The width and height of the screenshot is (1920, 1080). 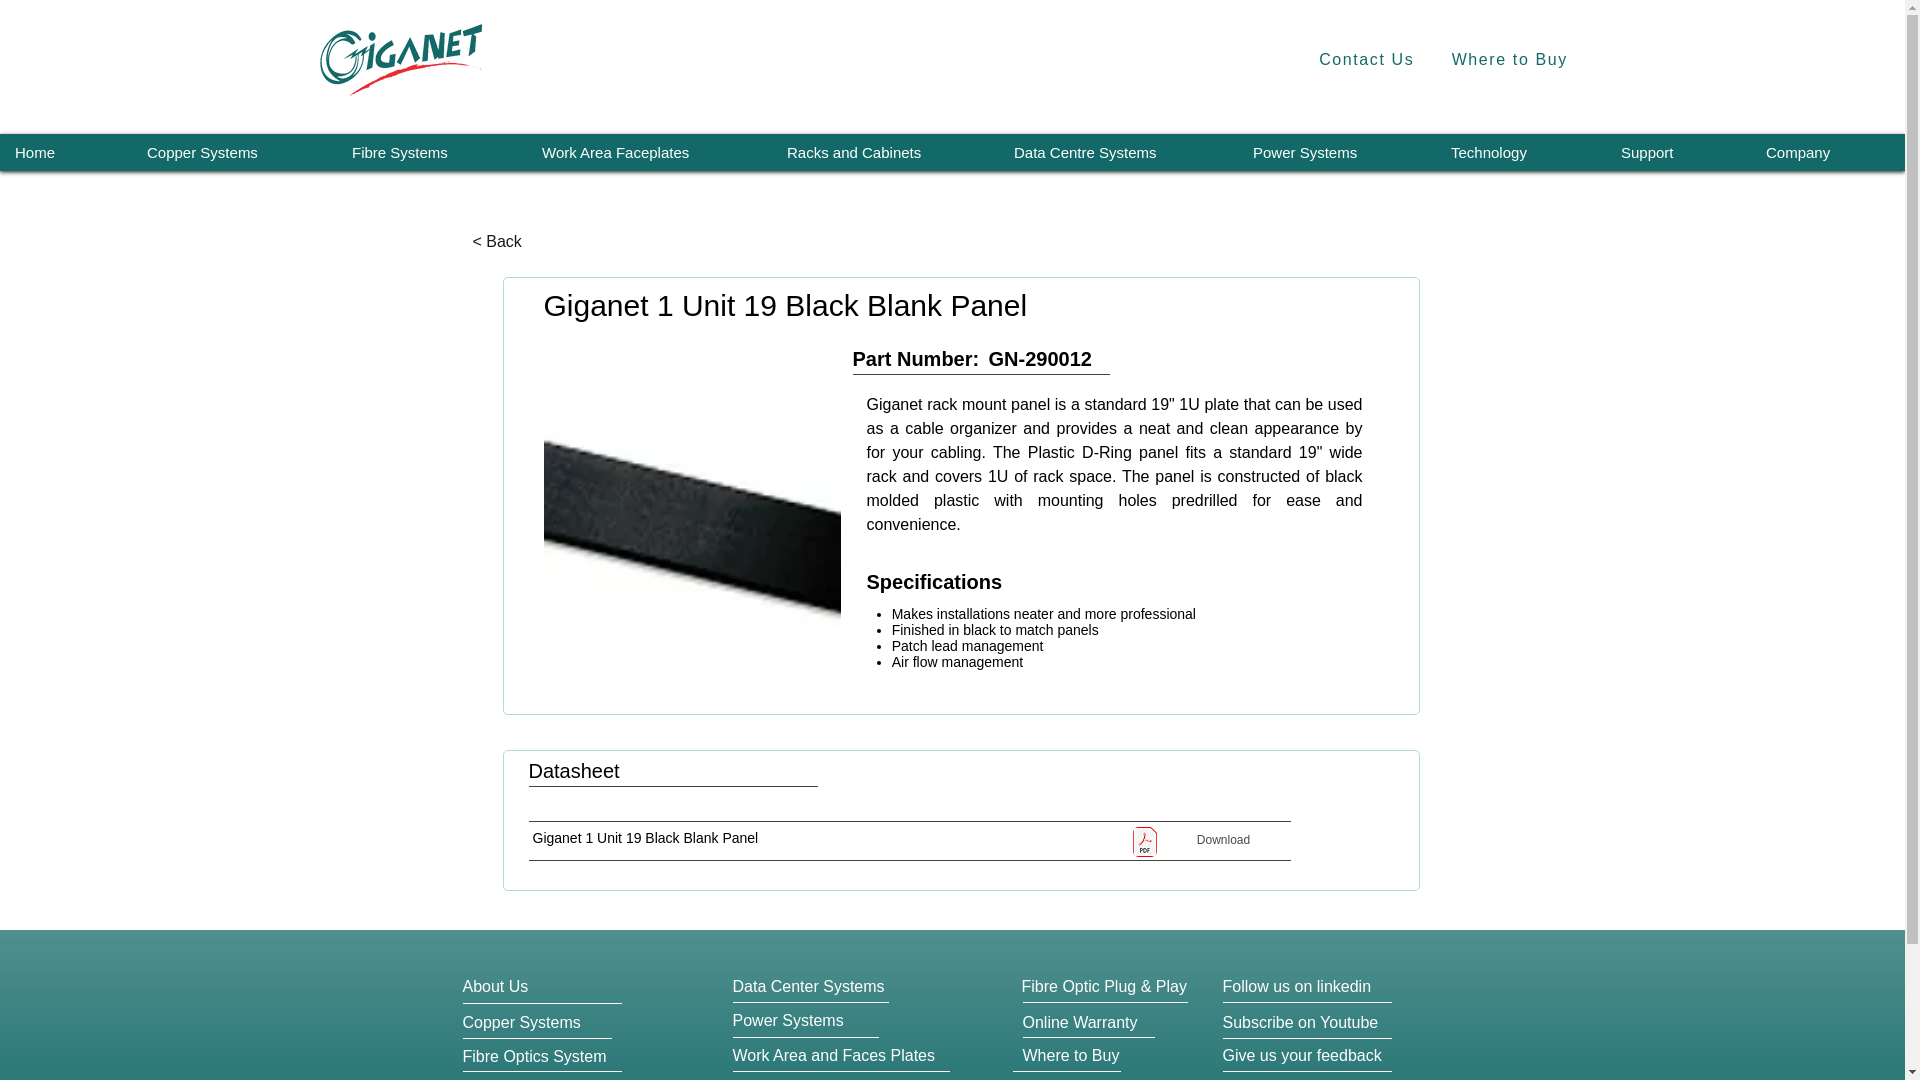 What do you see at coordinates (1509, 60) in the screenshot?
I see `Where to Buy` at bounding box center [1509, 60].